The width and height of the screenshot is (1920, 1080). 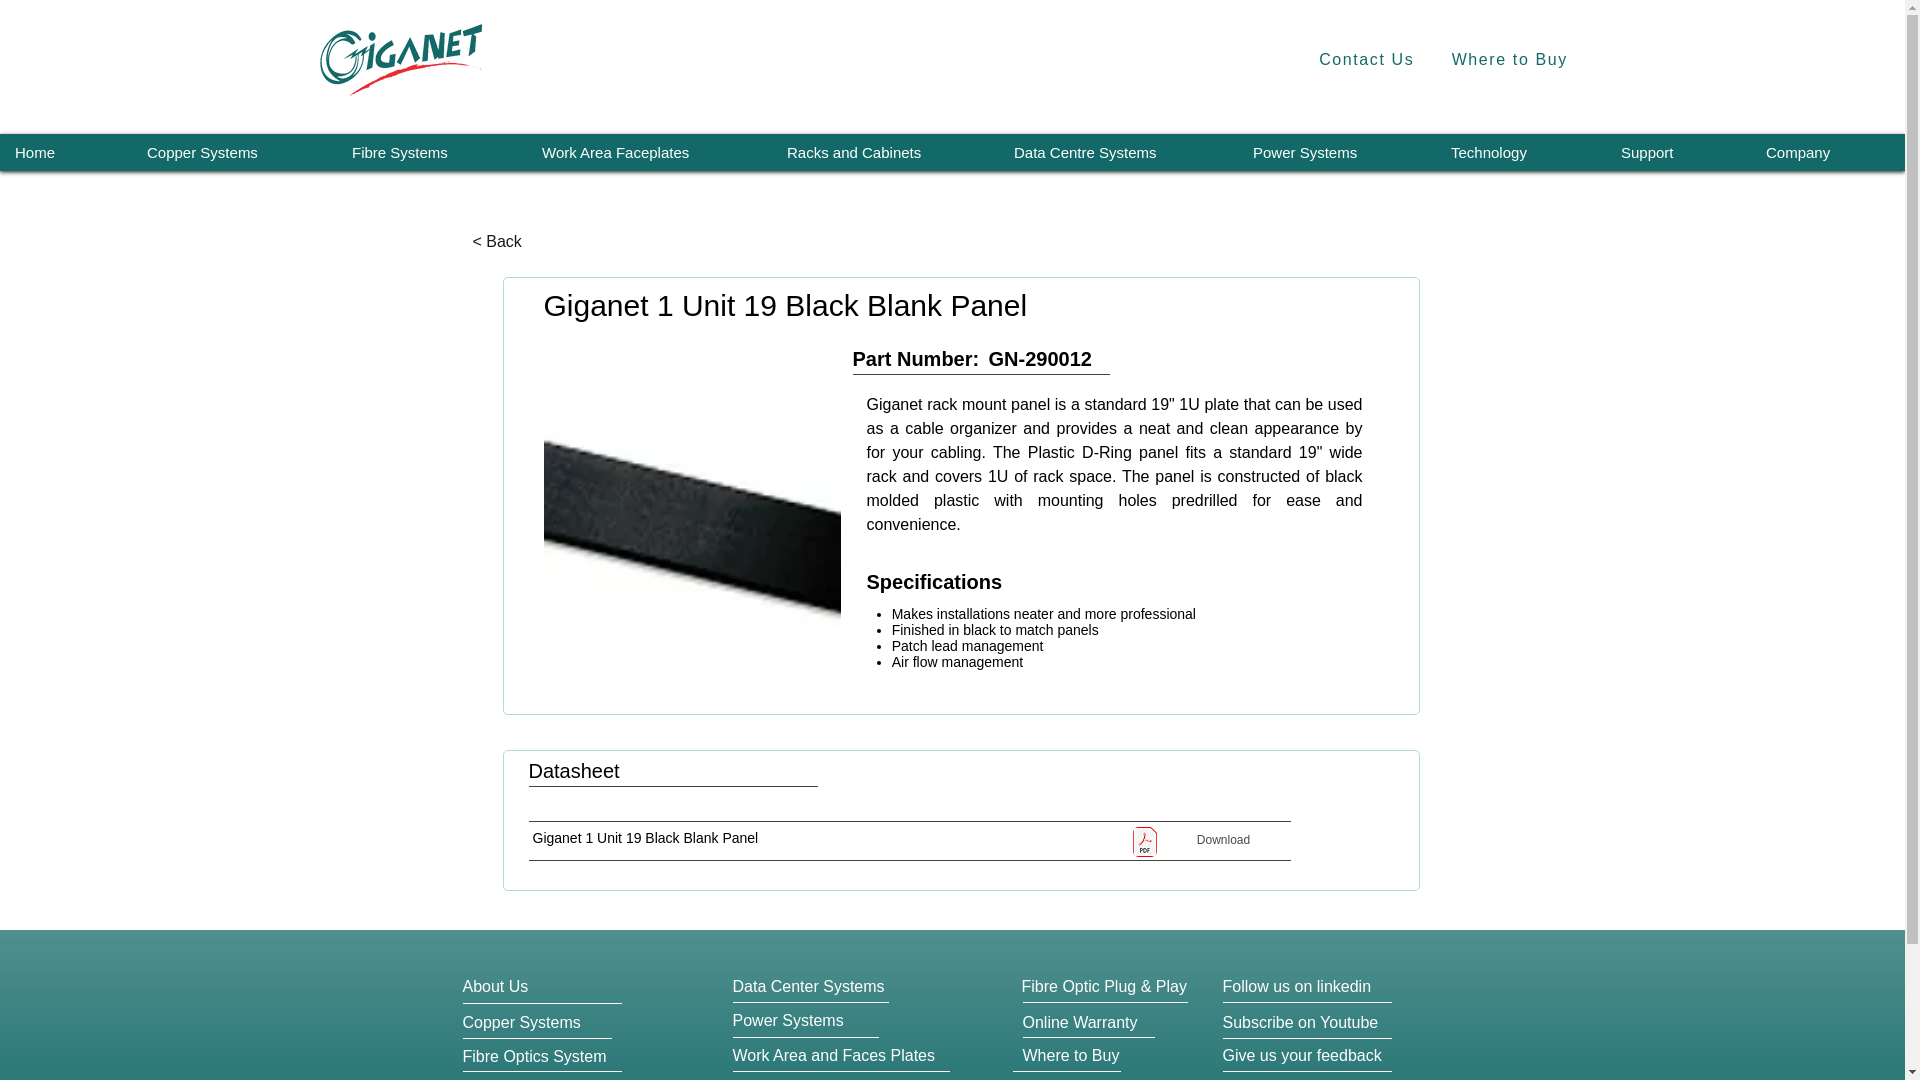 What do you see at coordinates (1509, 60) in the screenshot?
I see `Where to Buy` at bounding box center [1509, 60].